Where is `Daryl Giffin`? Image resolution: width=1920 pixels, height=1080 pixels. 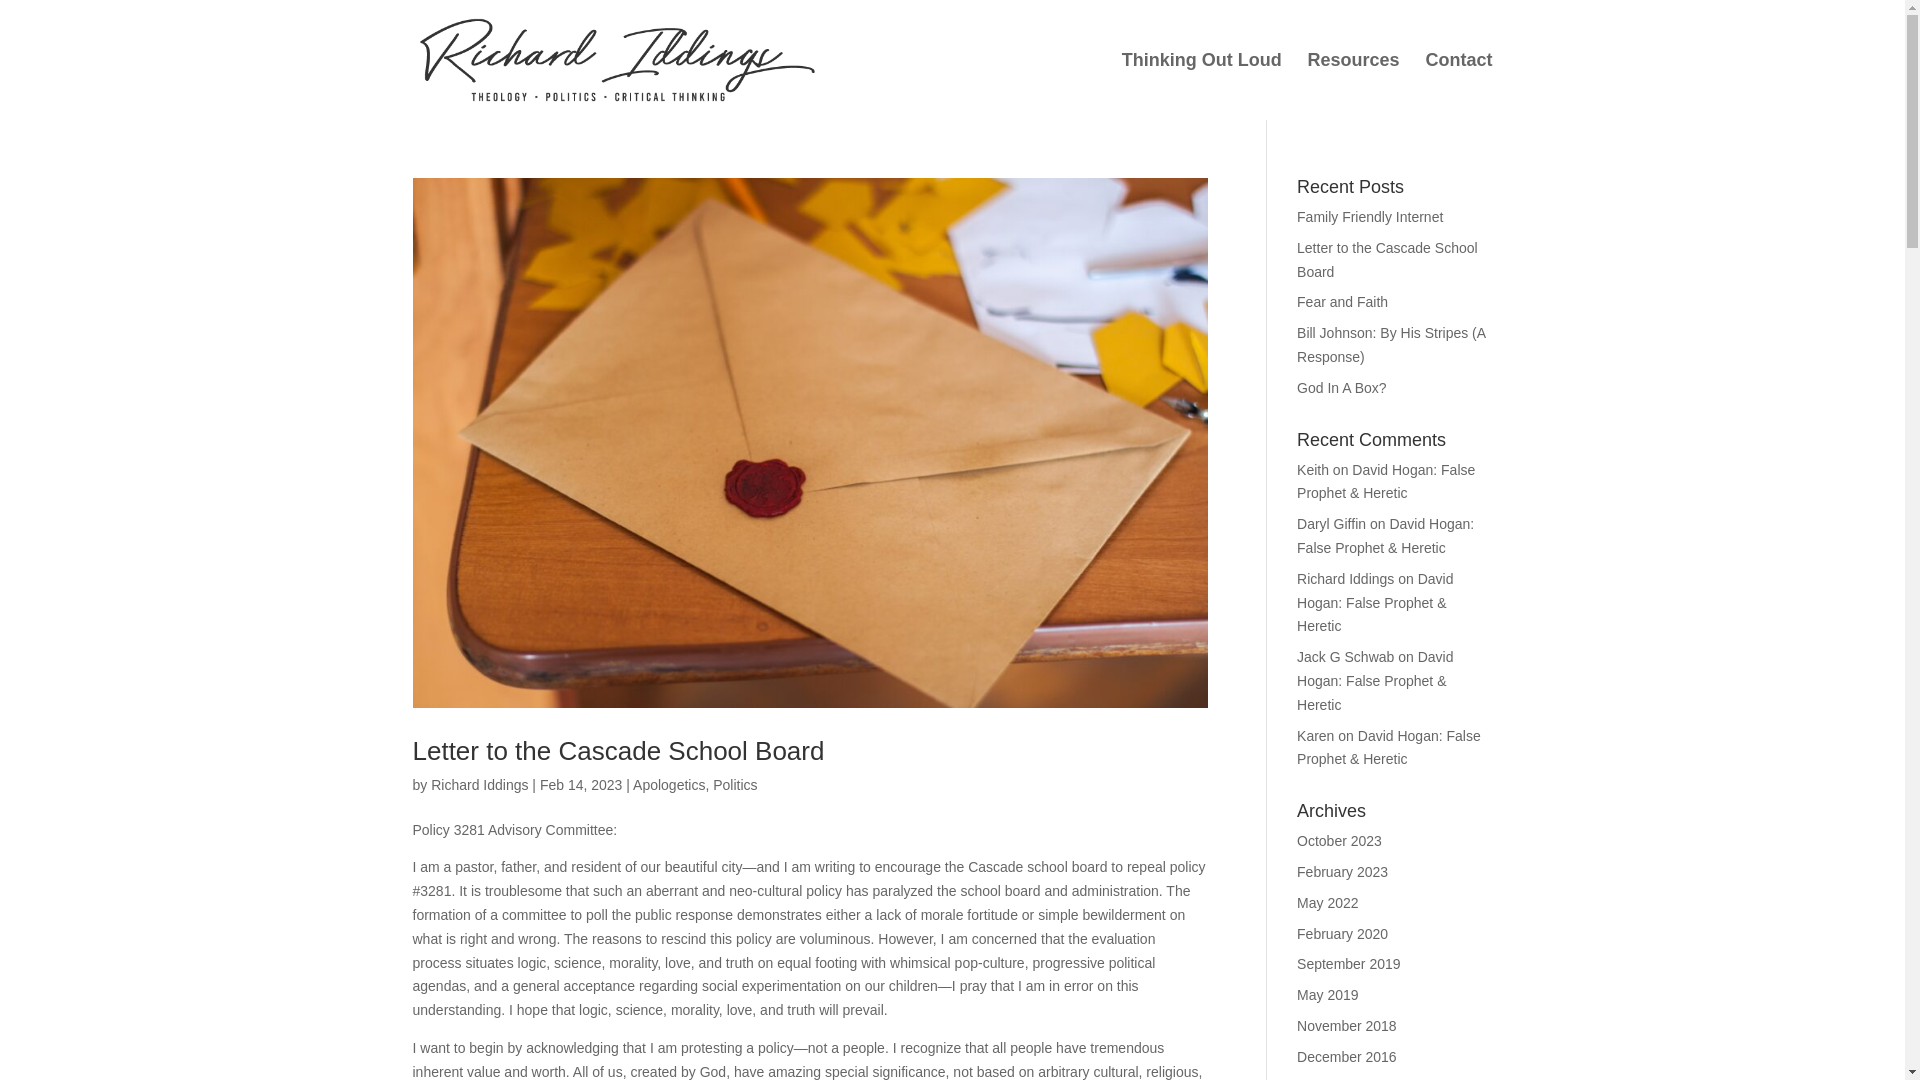 Daryl Giffin is located at coordinates (1331, 524).